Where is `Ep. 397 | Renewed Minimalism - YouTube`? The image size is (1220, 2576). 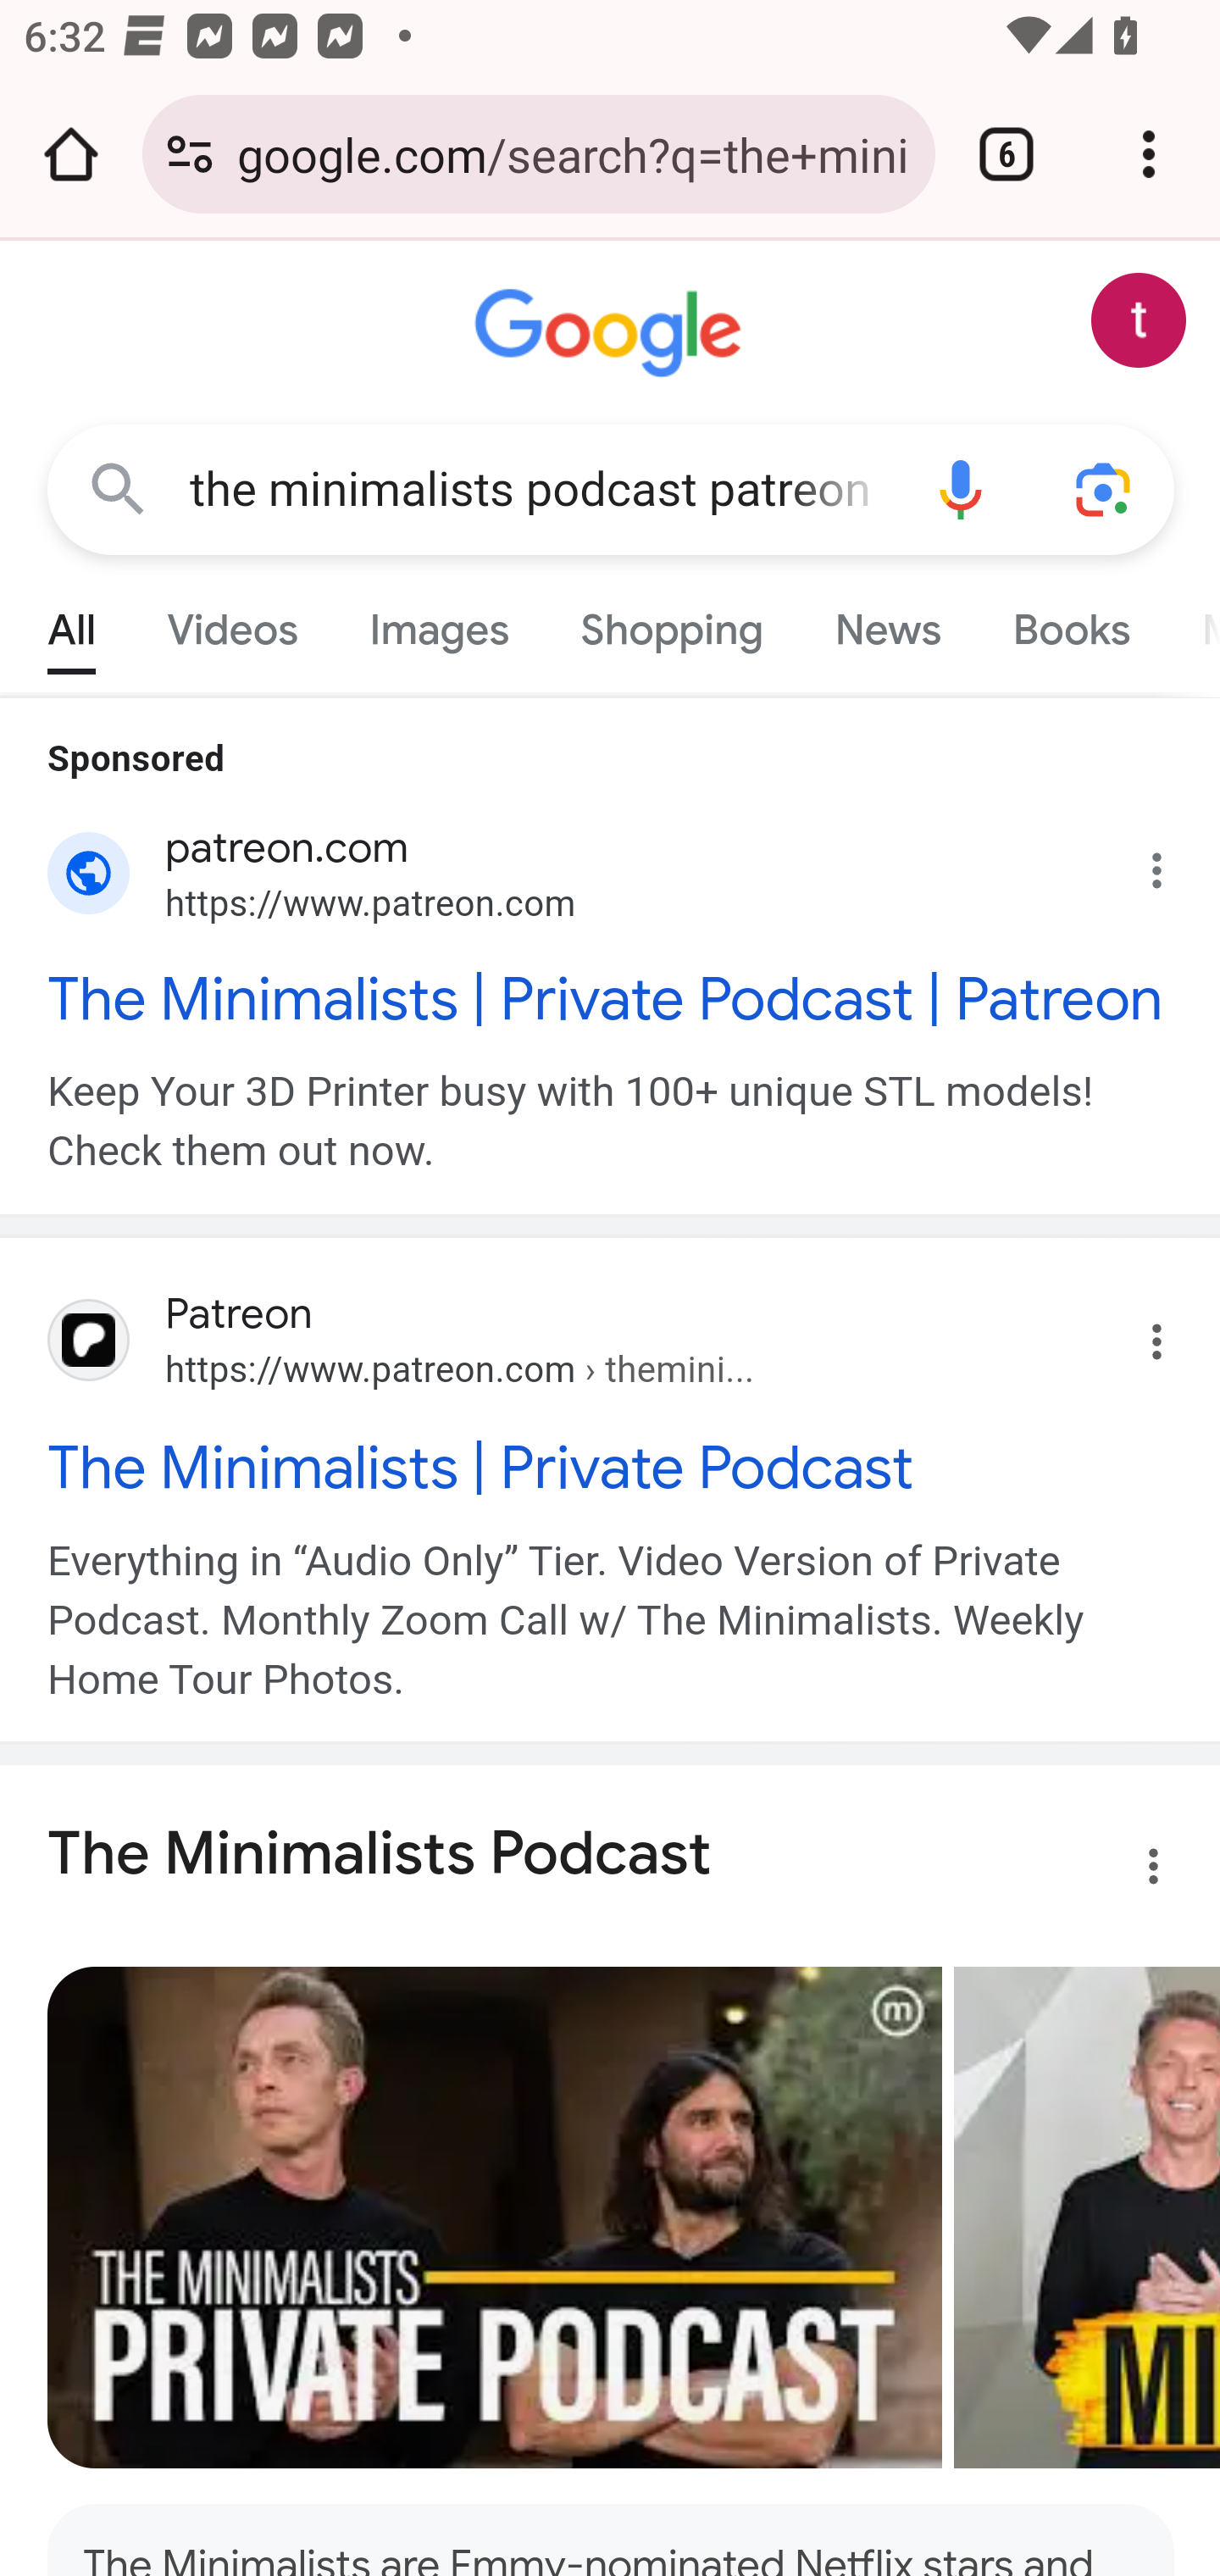 Ep. 397 | Renewed Minimalism - YouTube is located at coordinates (1086, 2218).